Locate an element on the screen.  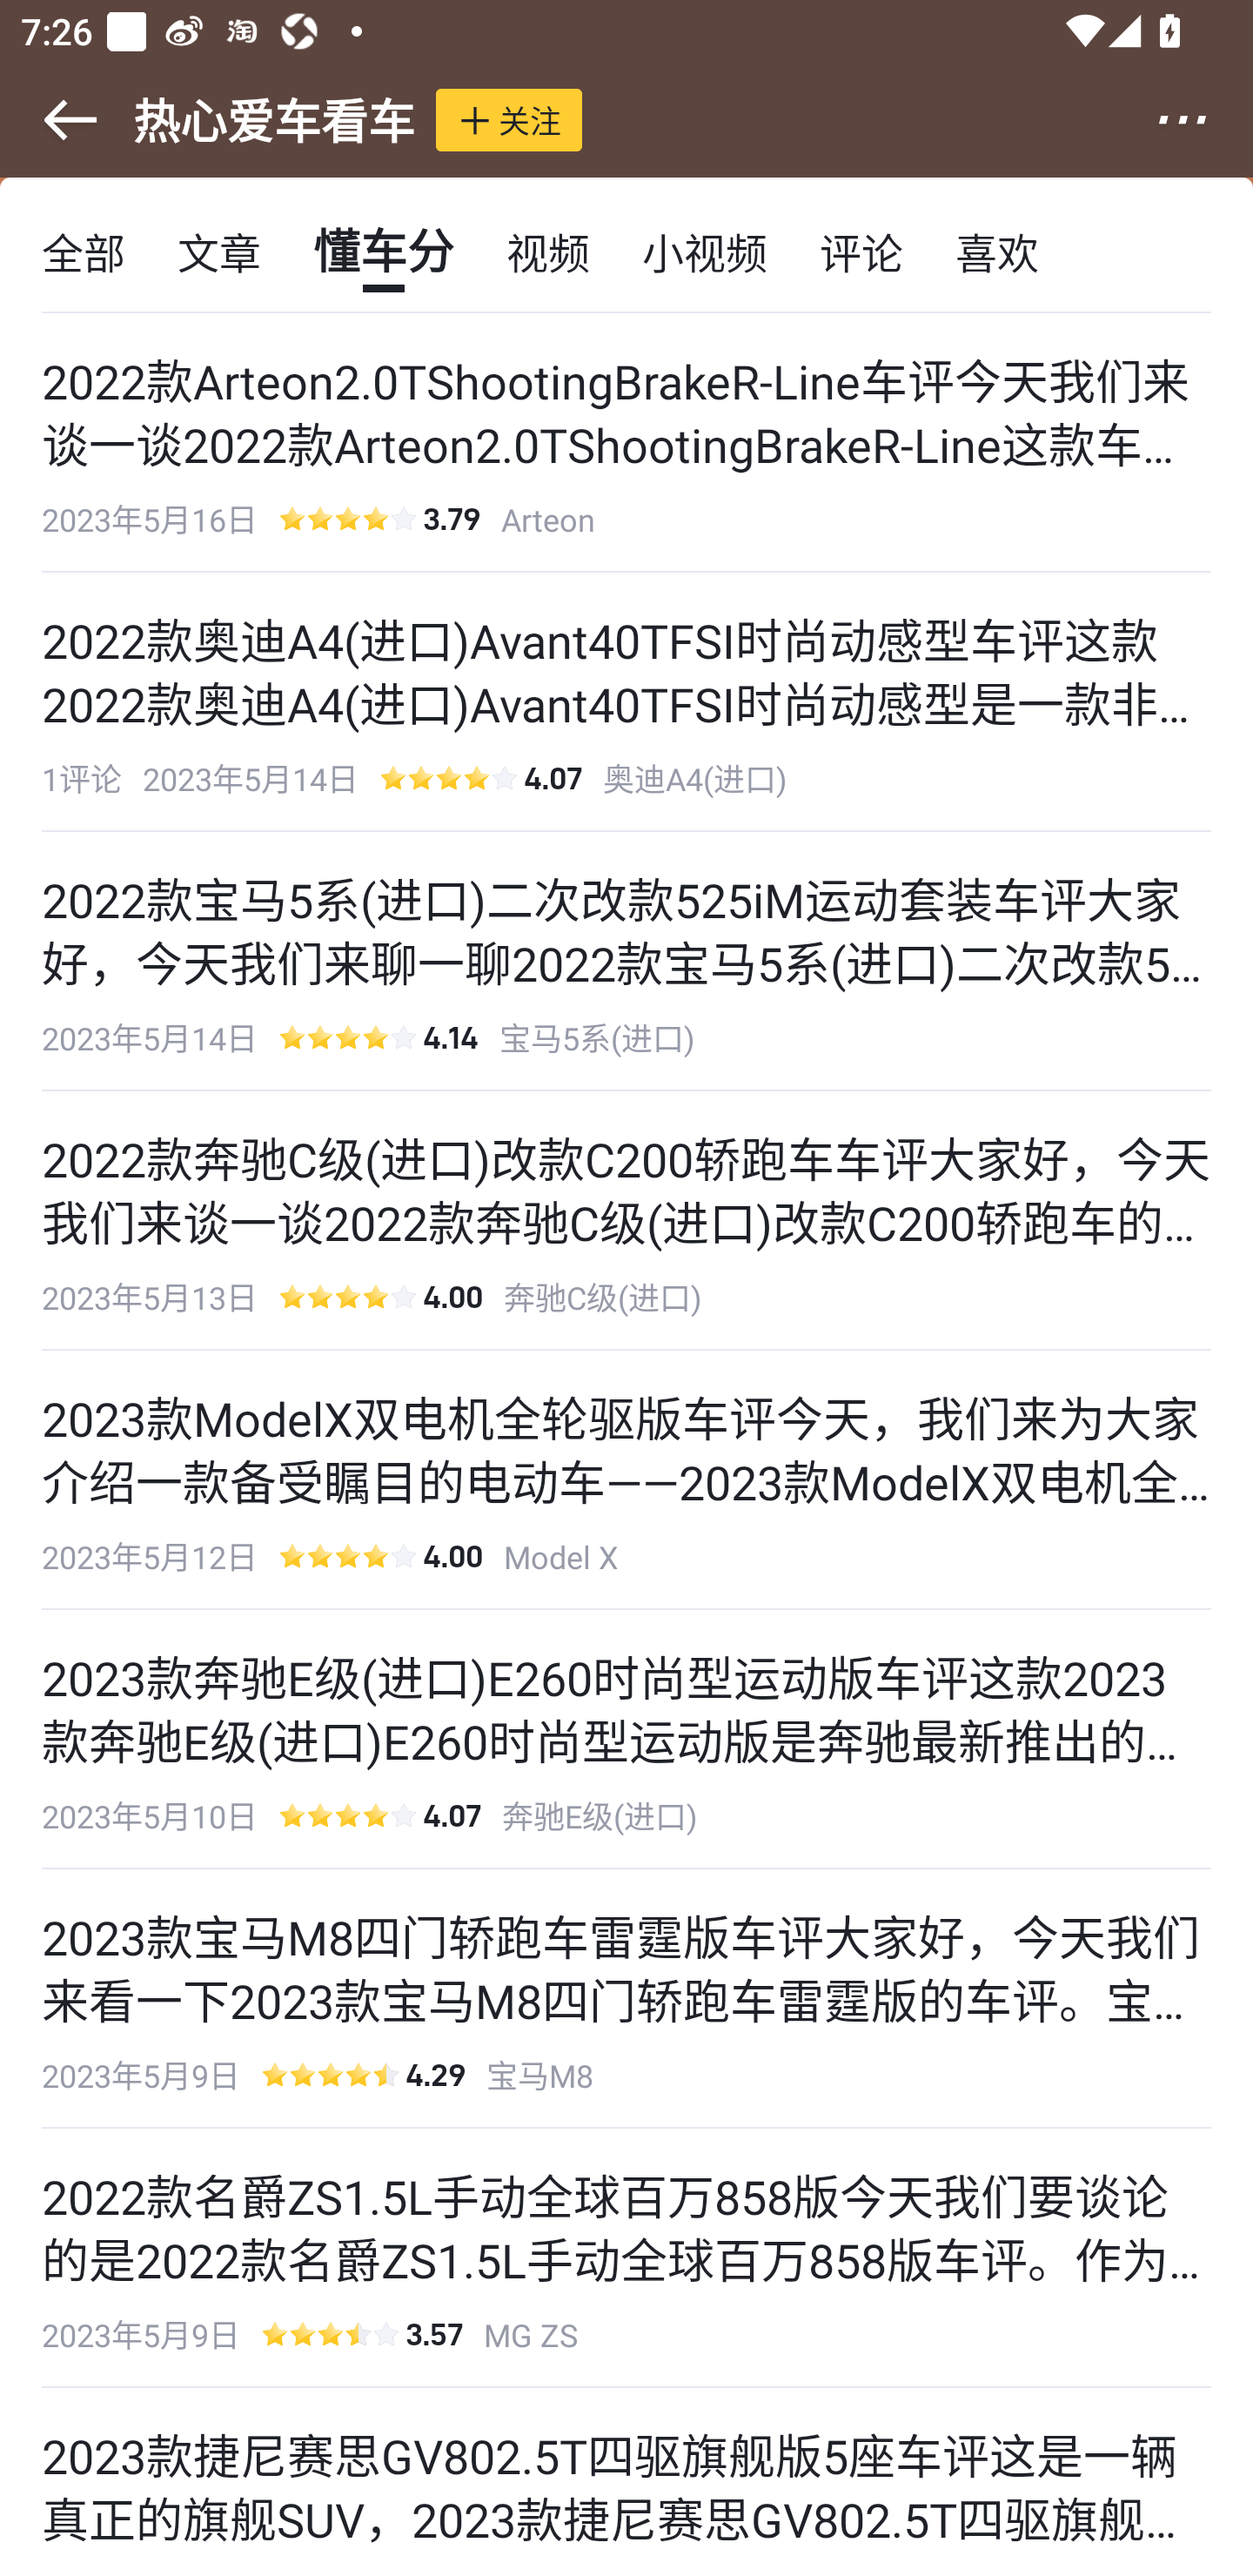
 is located at coordinates (1203, 120).